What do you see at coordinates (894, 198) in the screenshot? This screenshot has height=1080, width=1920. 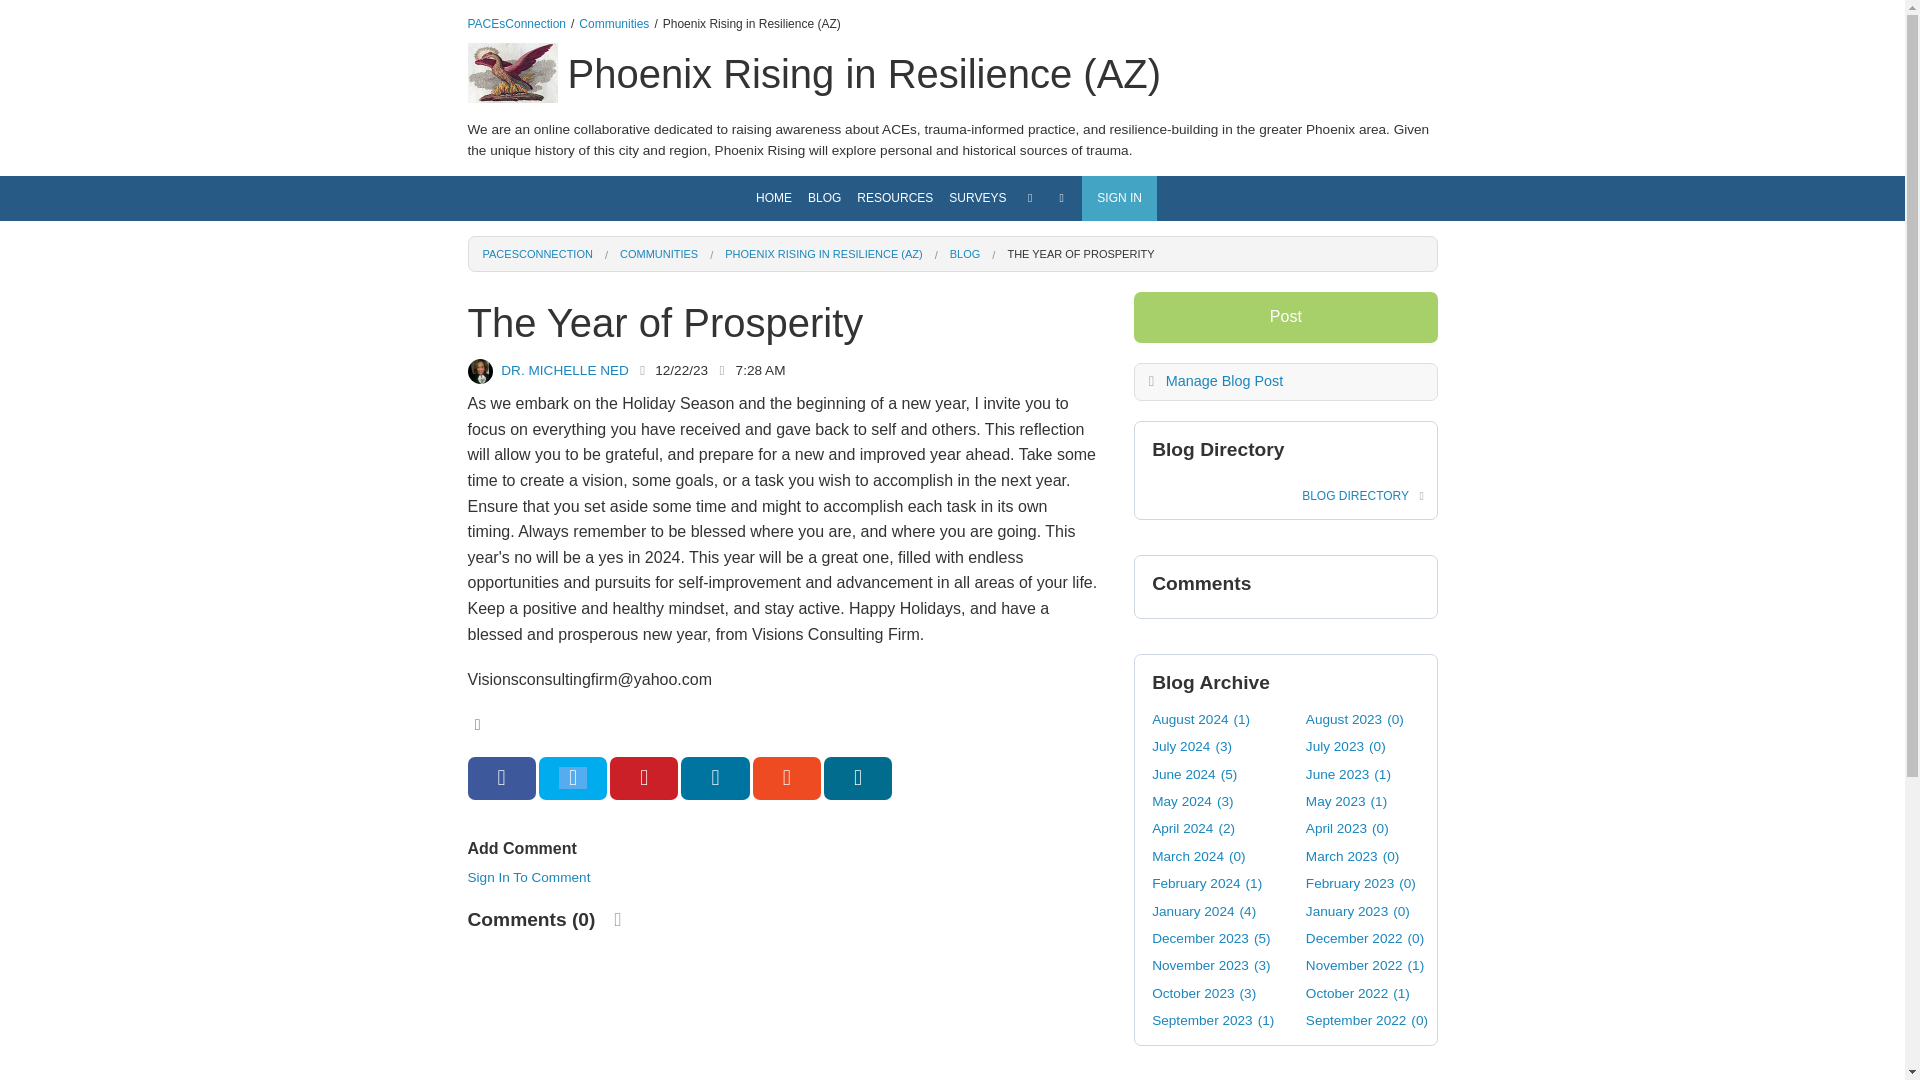 I see `RESOURCES` at bounding box center [894, 198].